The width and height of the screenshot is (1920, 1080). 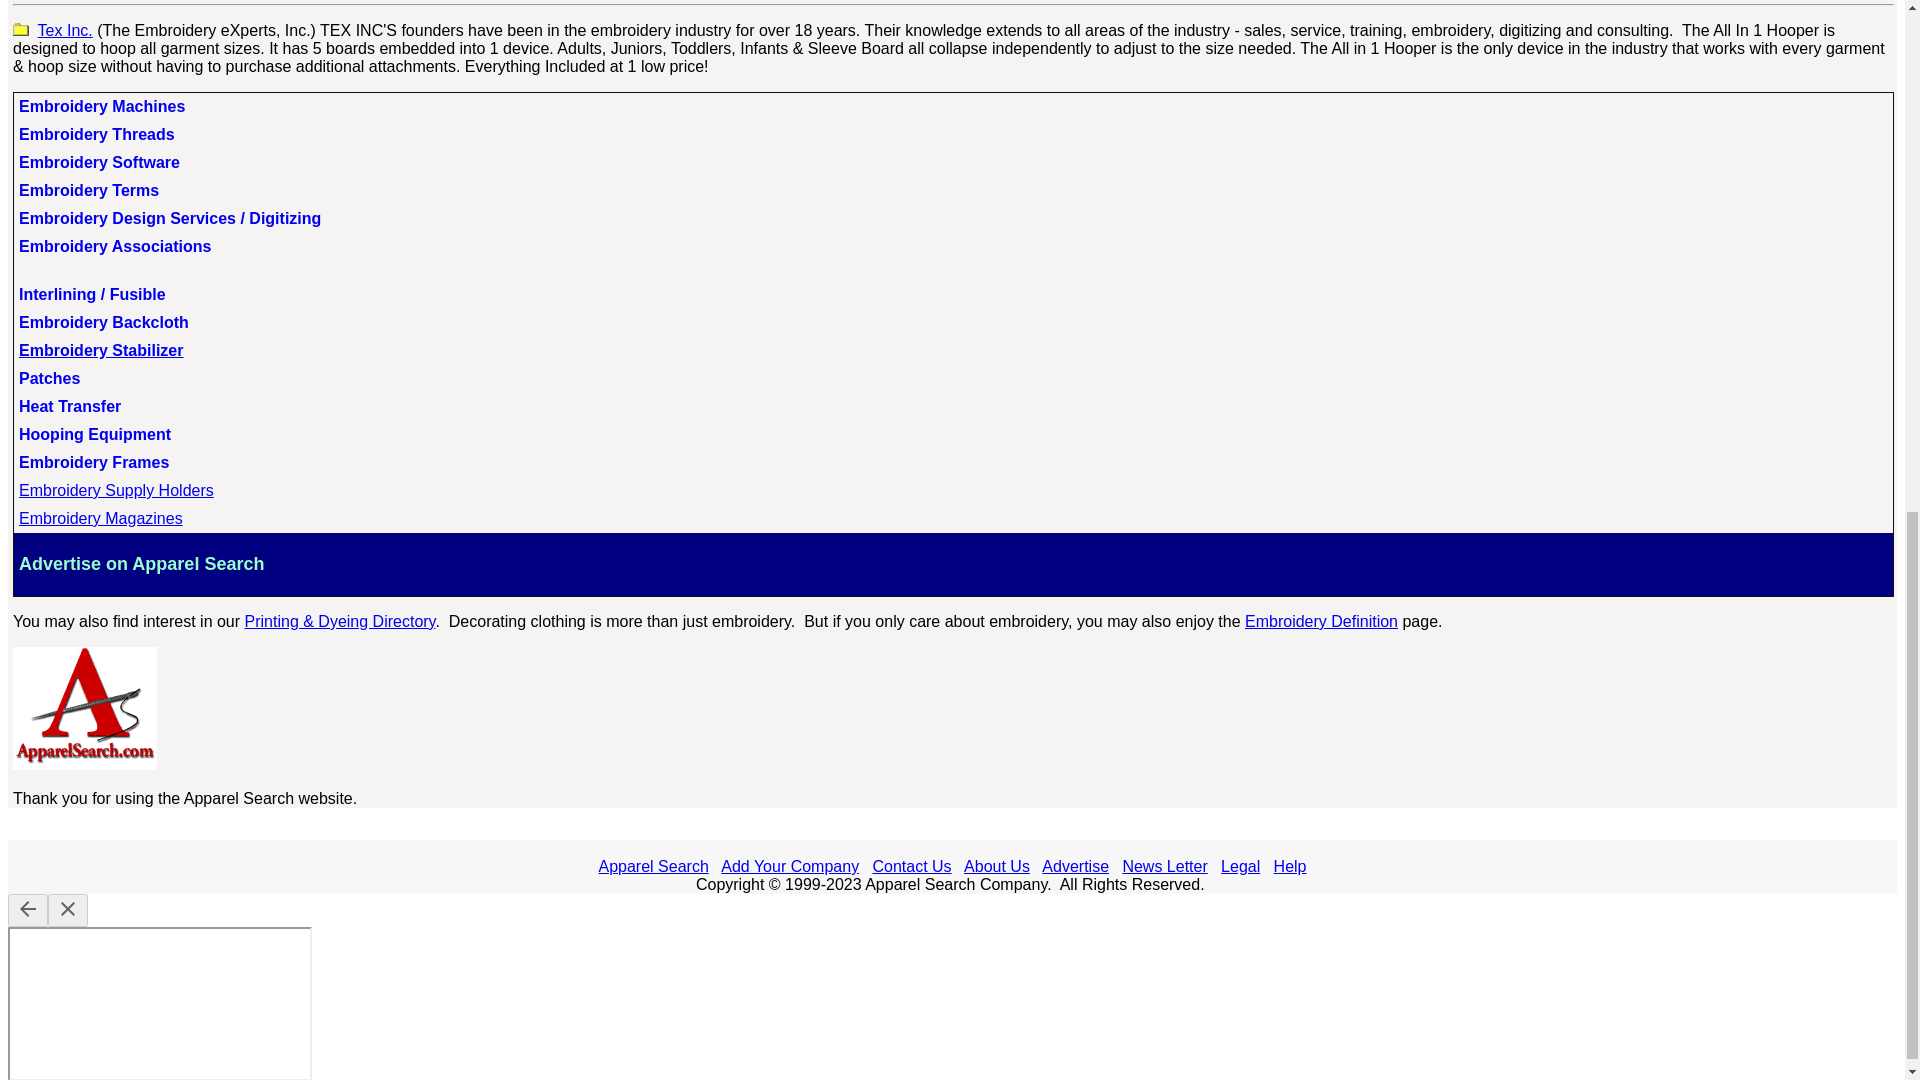 What do you see at coordinates (996, 866) in the screenshot?
I see `About Us` at bounding box center [996, 866].